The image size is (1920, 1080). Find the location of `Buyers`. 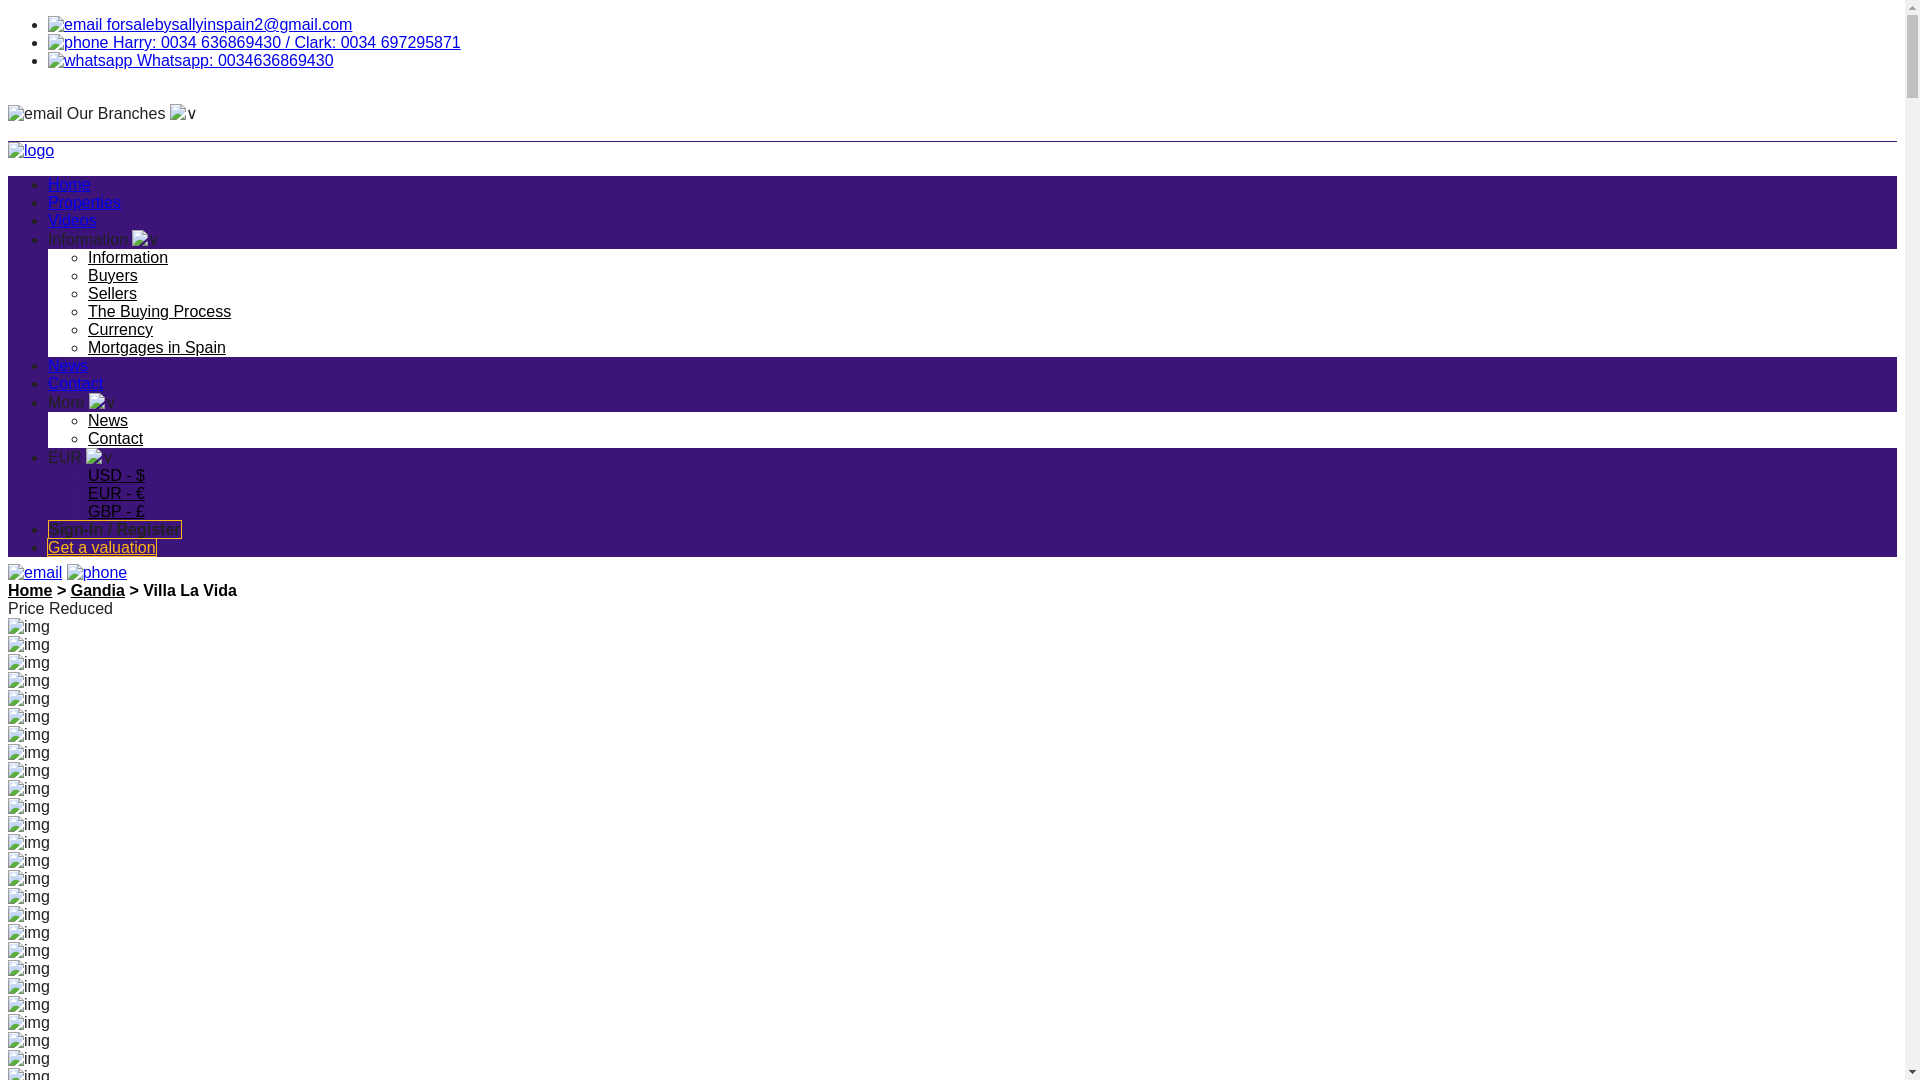

Buyers is located at coordinates (113, 275).